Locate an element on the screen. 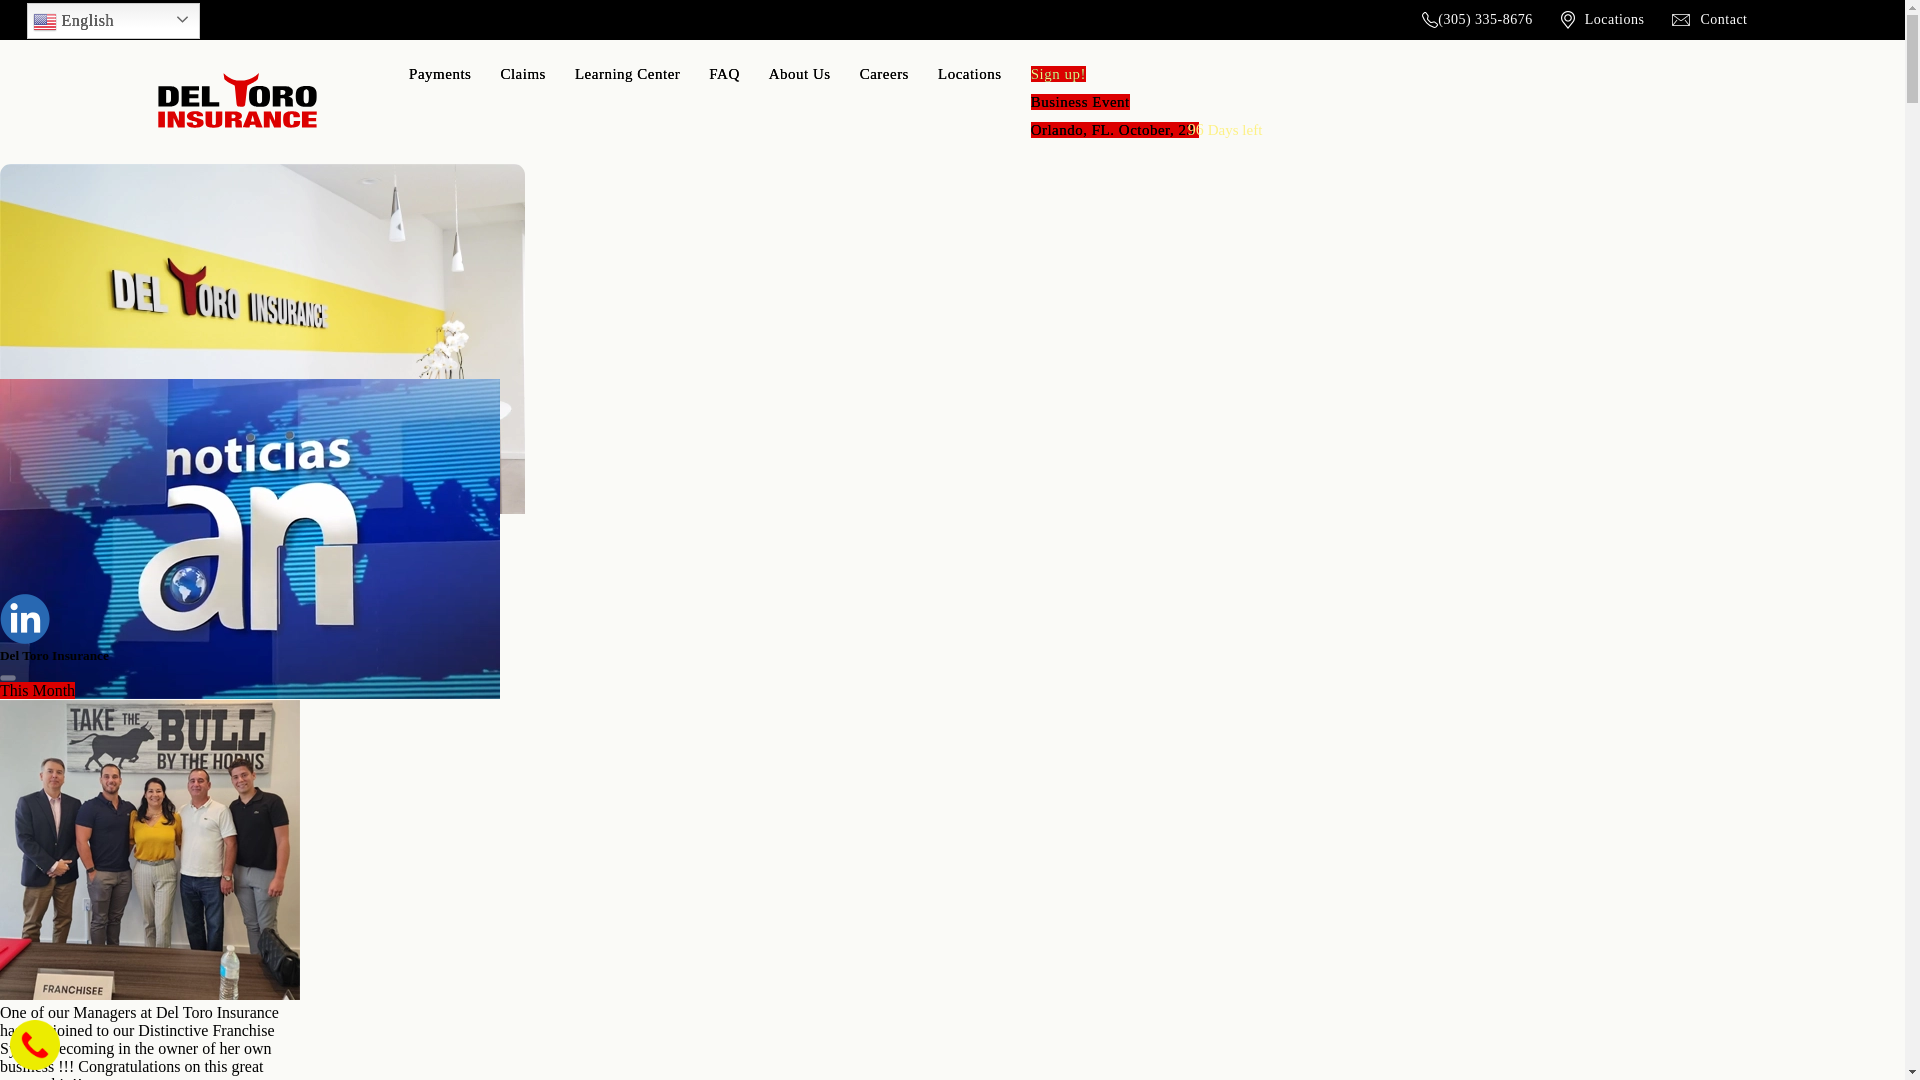 Image resolution: width=1920 pixels, height=1080 pixels. Locations is located at coordinates (1602, 20).